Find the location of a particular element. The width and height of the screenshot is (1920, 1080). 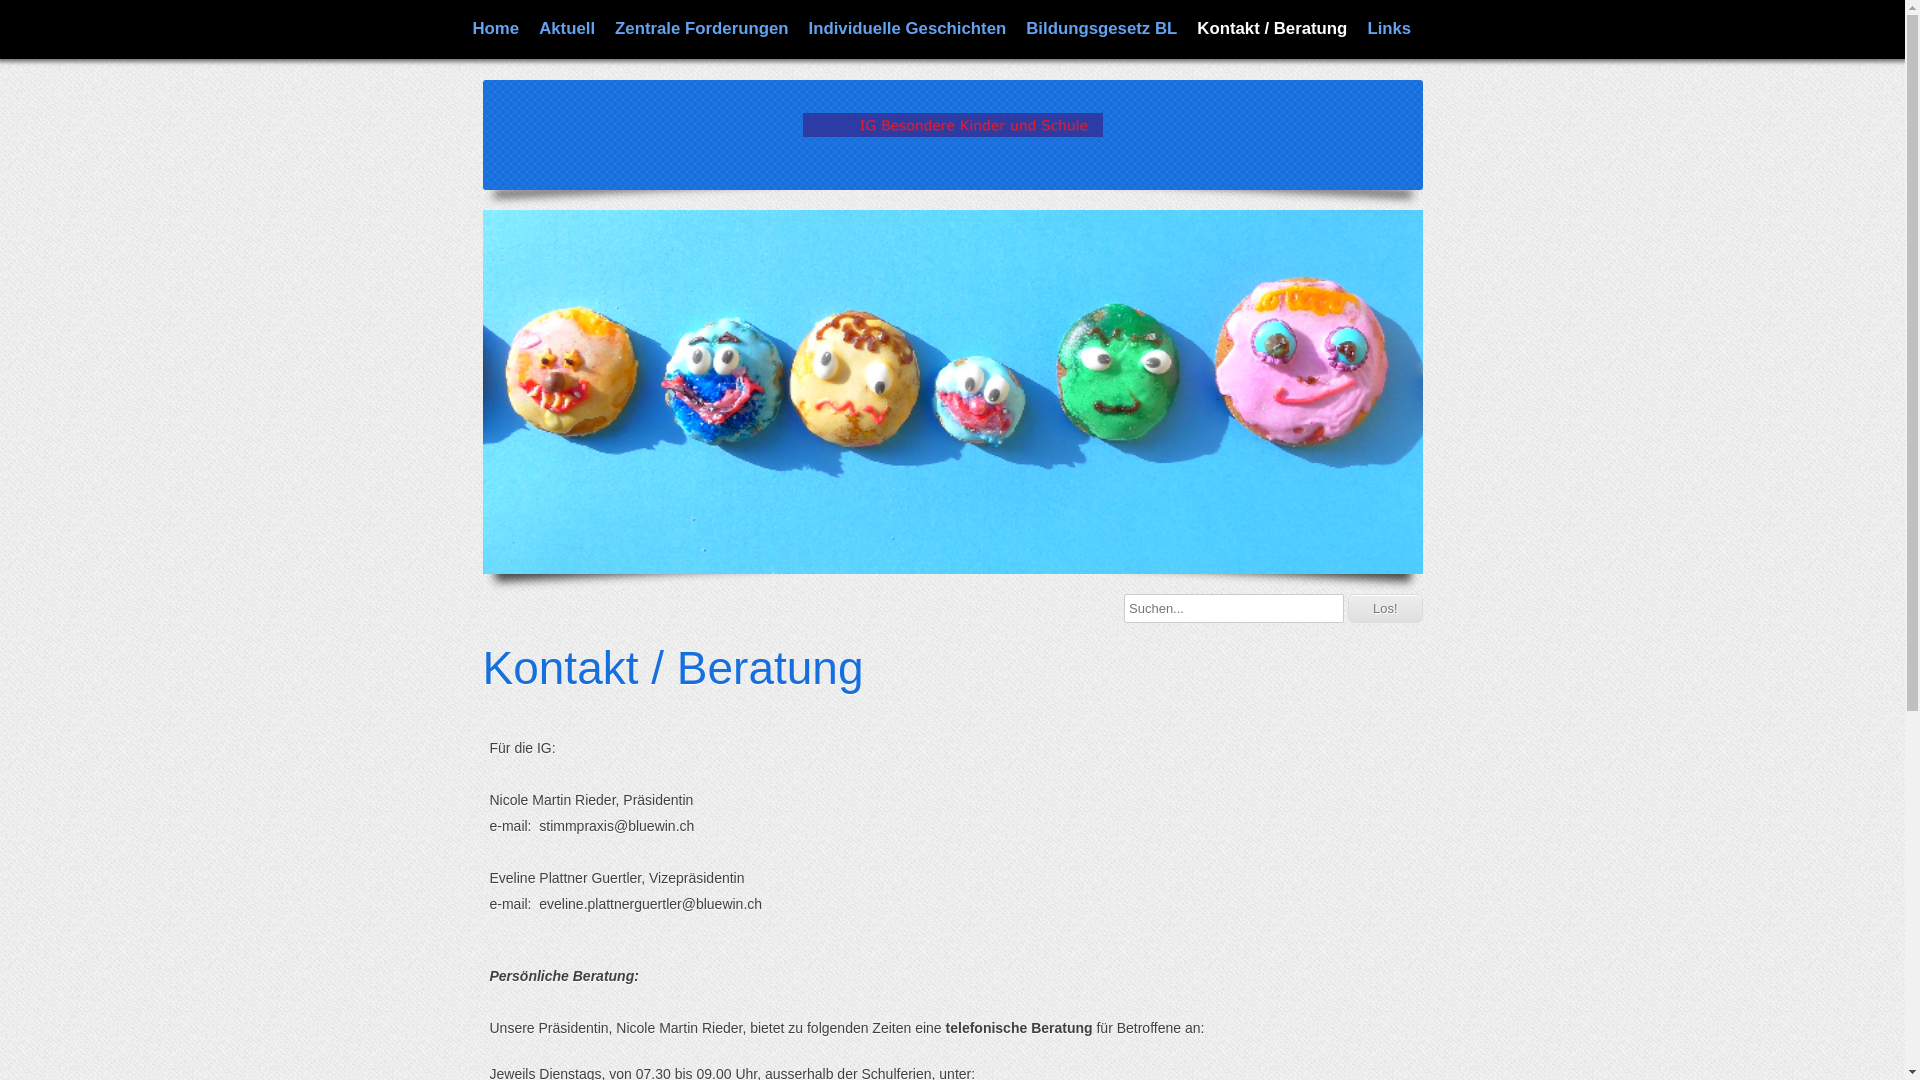

Zentrale Forderungen is located at coordinates (702, 28).